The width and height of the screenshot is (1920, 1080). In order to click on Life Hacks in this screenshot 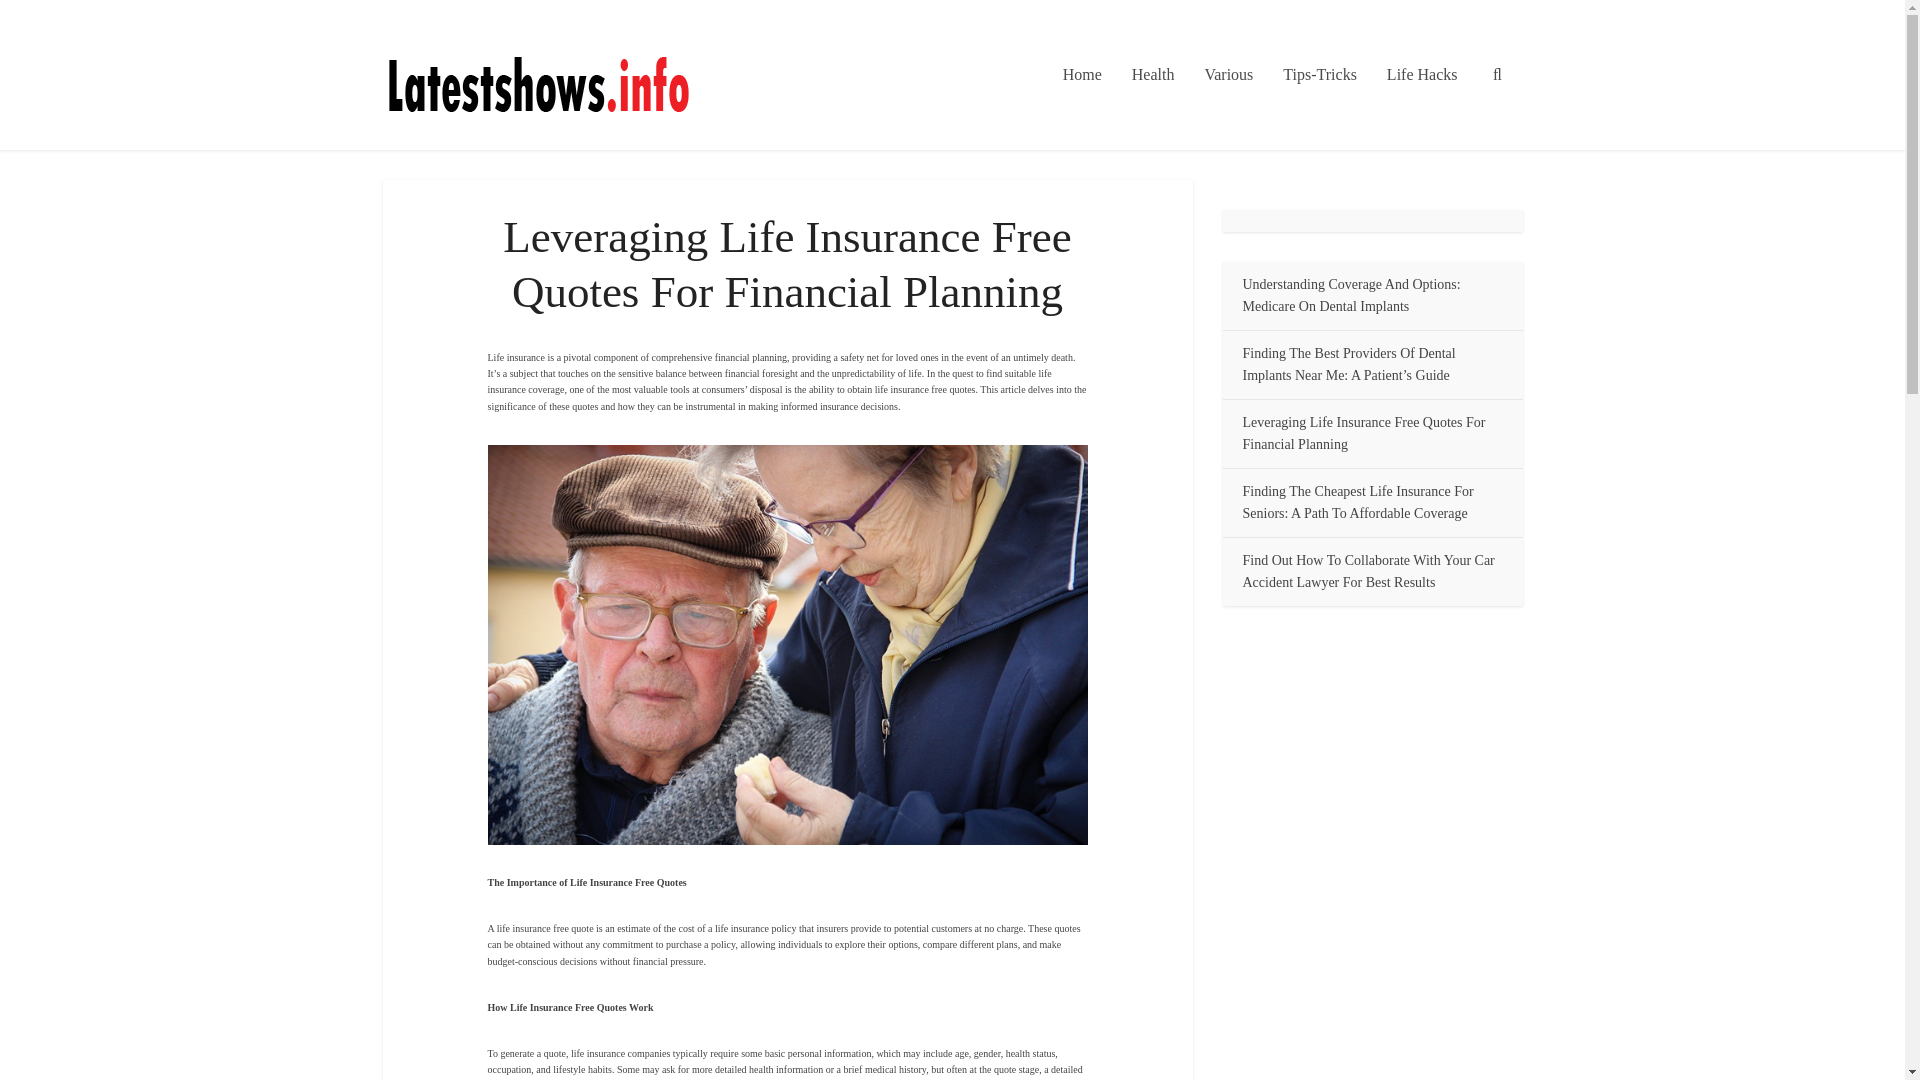, I will do `click(1422, 75)`.